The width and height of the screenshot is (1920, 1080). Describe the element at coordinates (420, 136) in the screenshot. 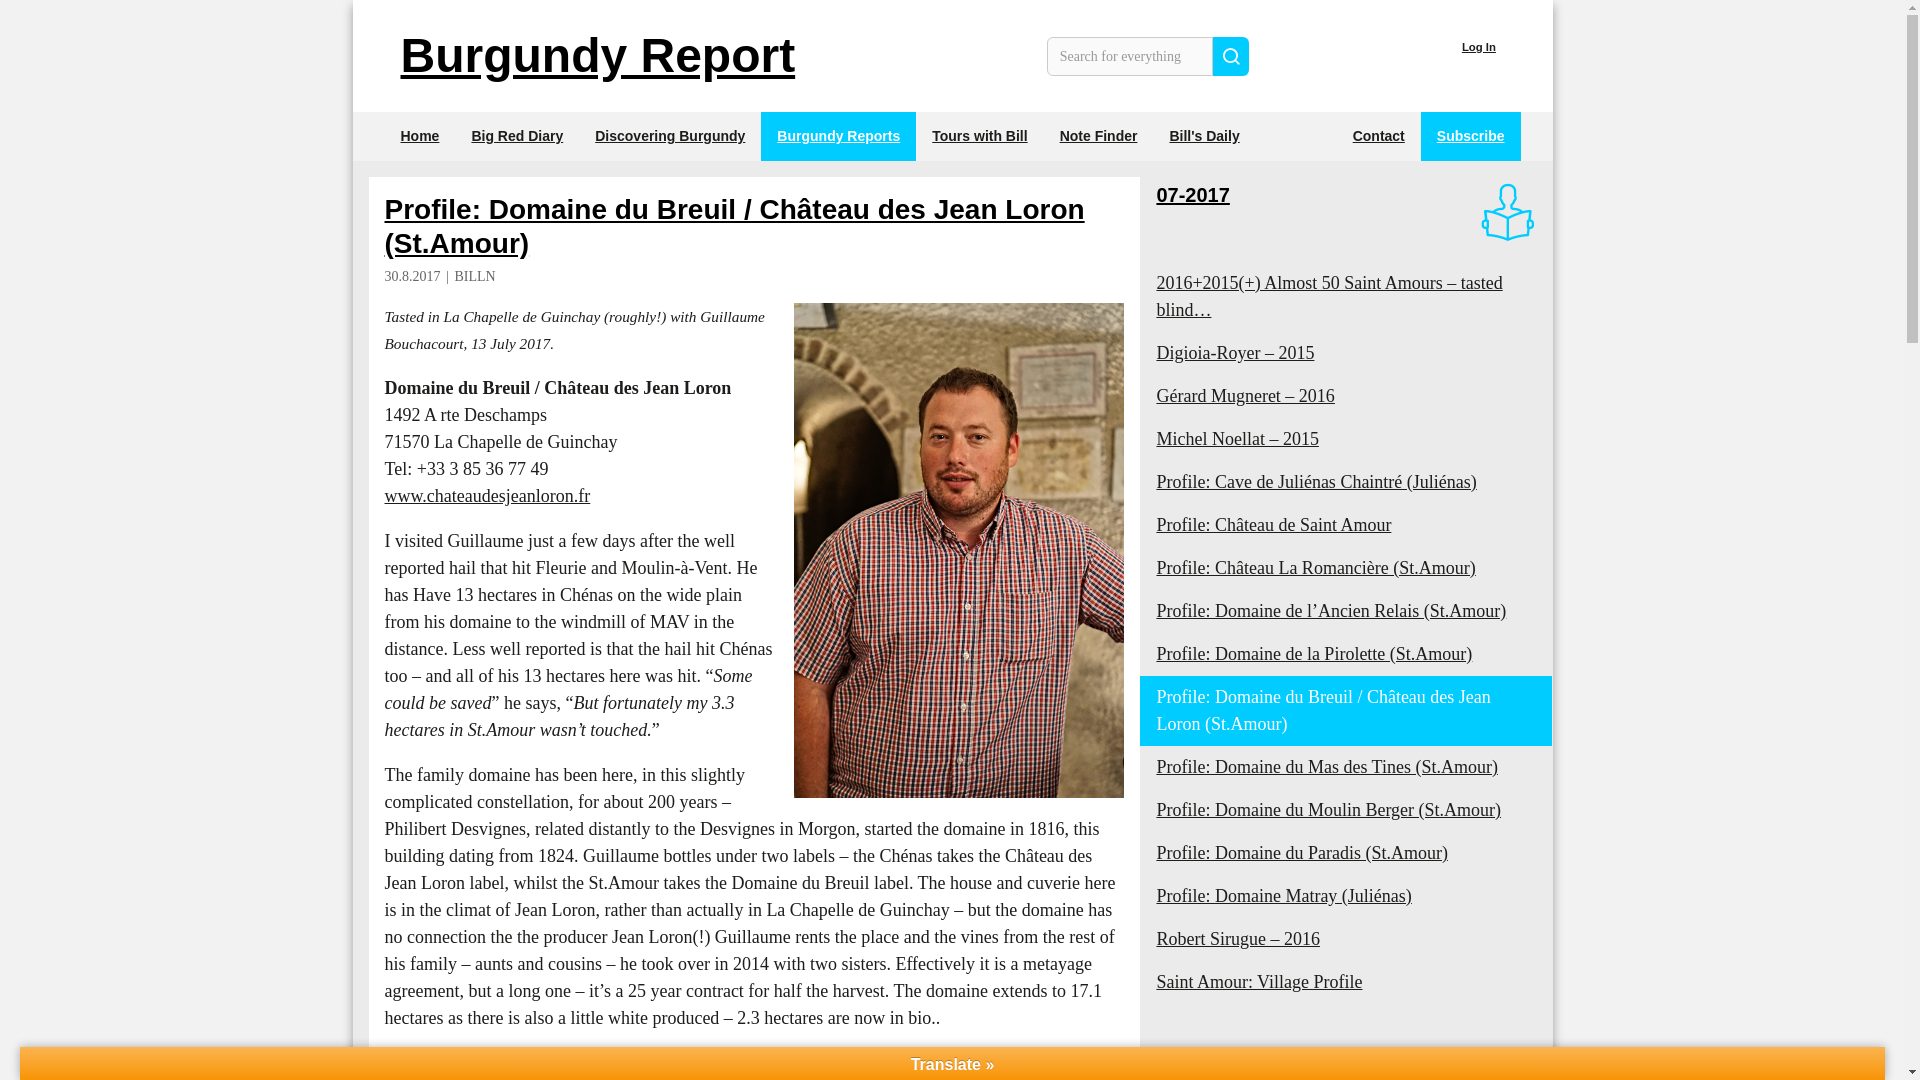

I see `Home` at that location.